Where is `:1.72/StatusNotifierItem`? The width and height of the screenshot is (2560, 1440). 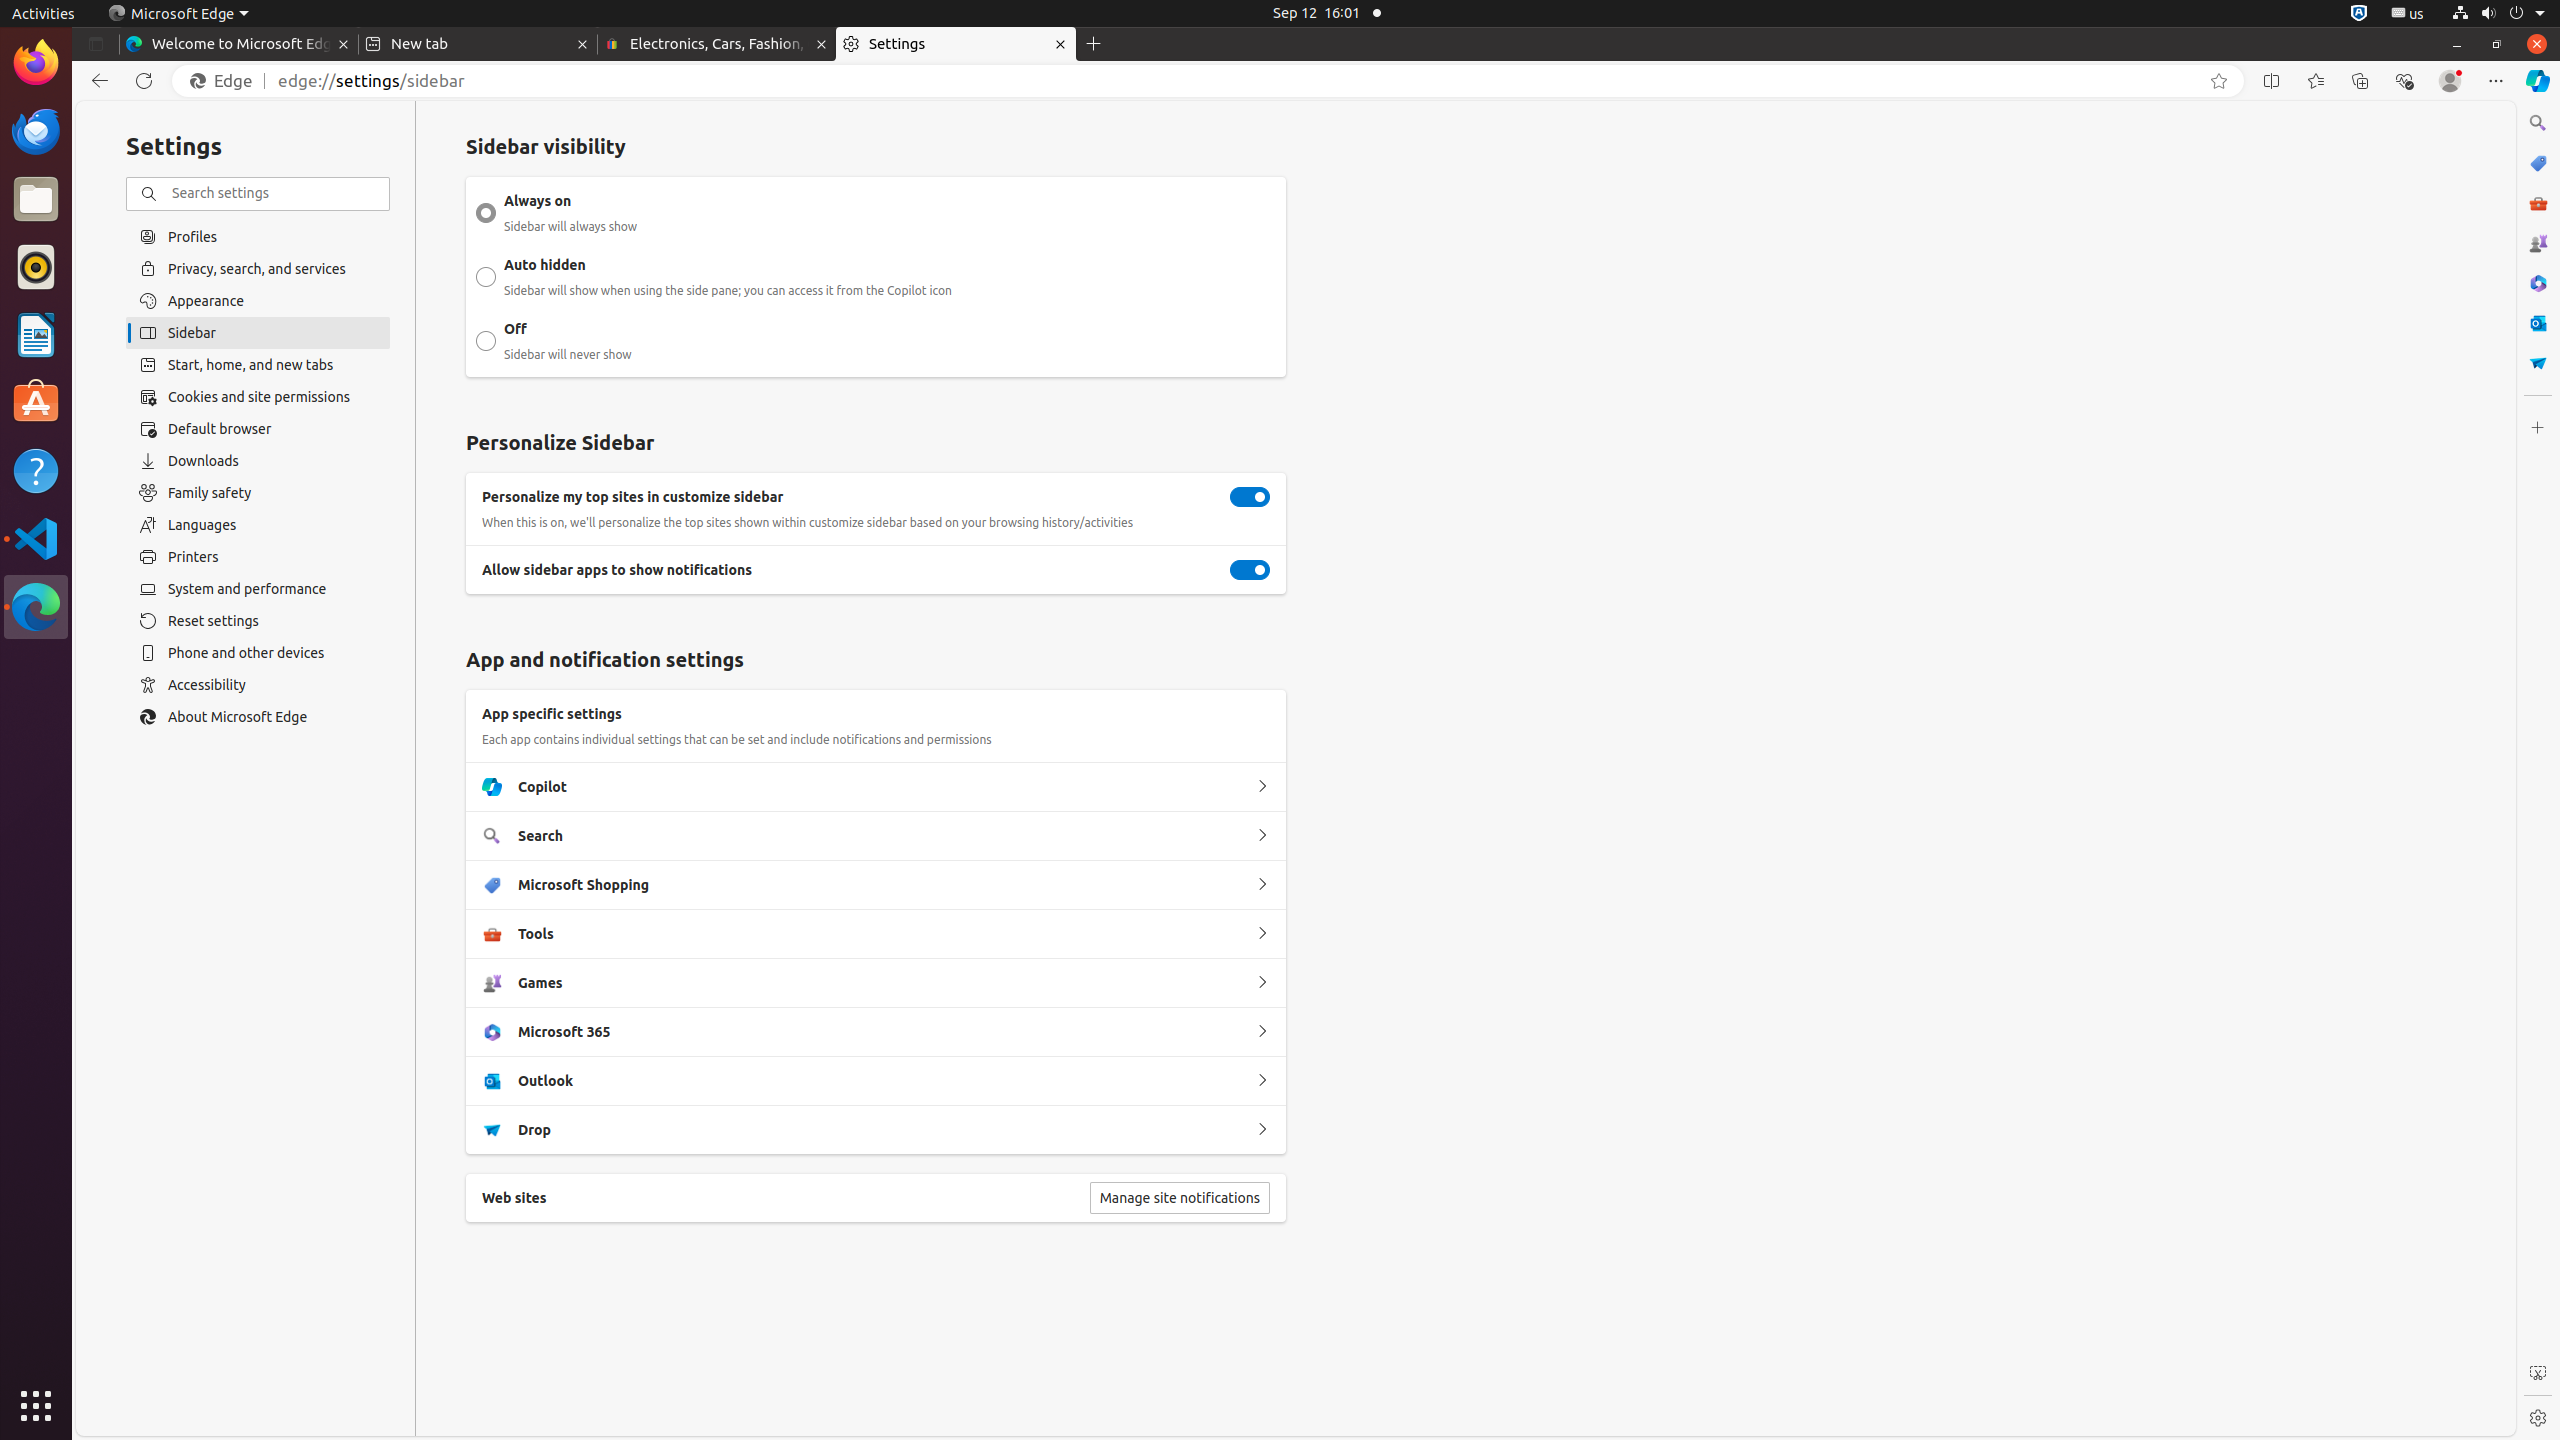 :1.72/StatusNotifierItem is located at coordinates (2359, 14).